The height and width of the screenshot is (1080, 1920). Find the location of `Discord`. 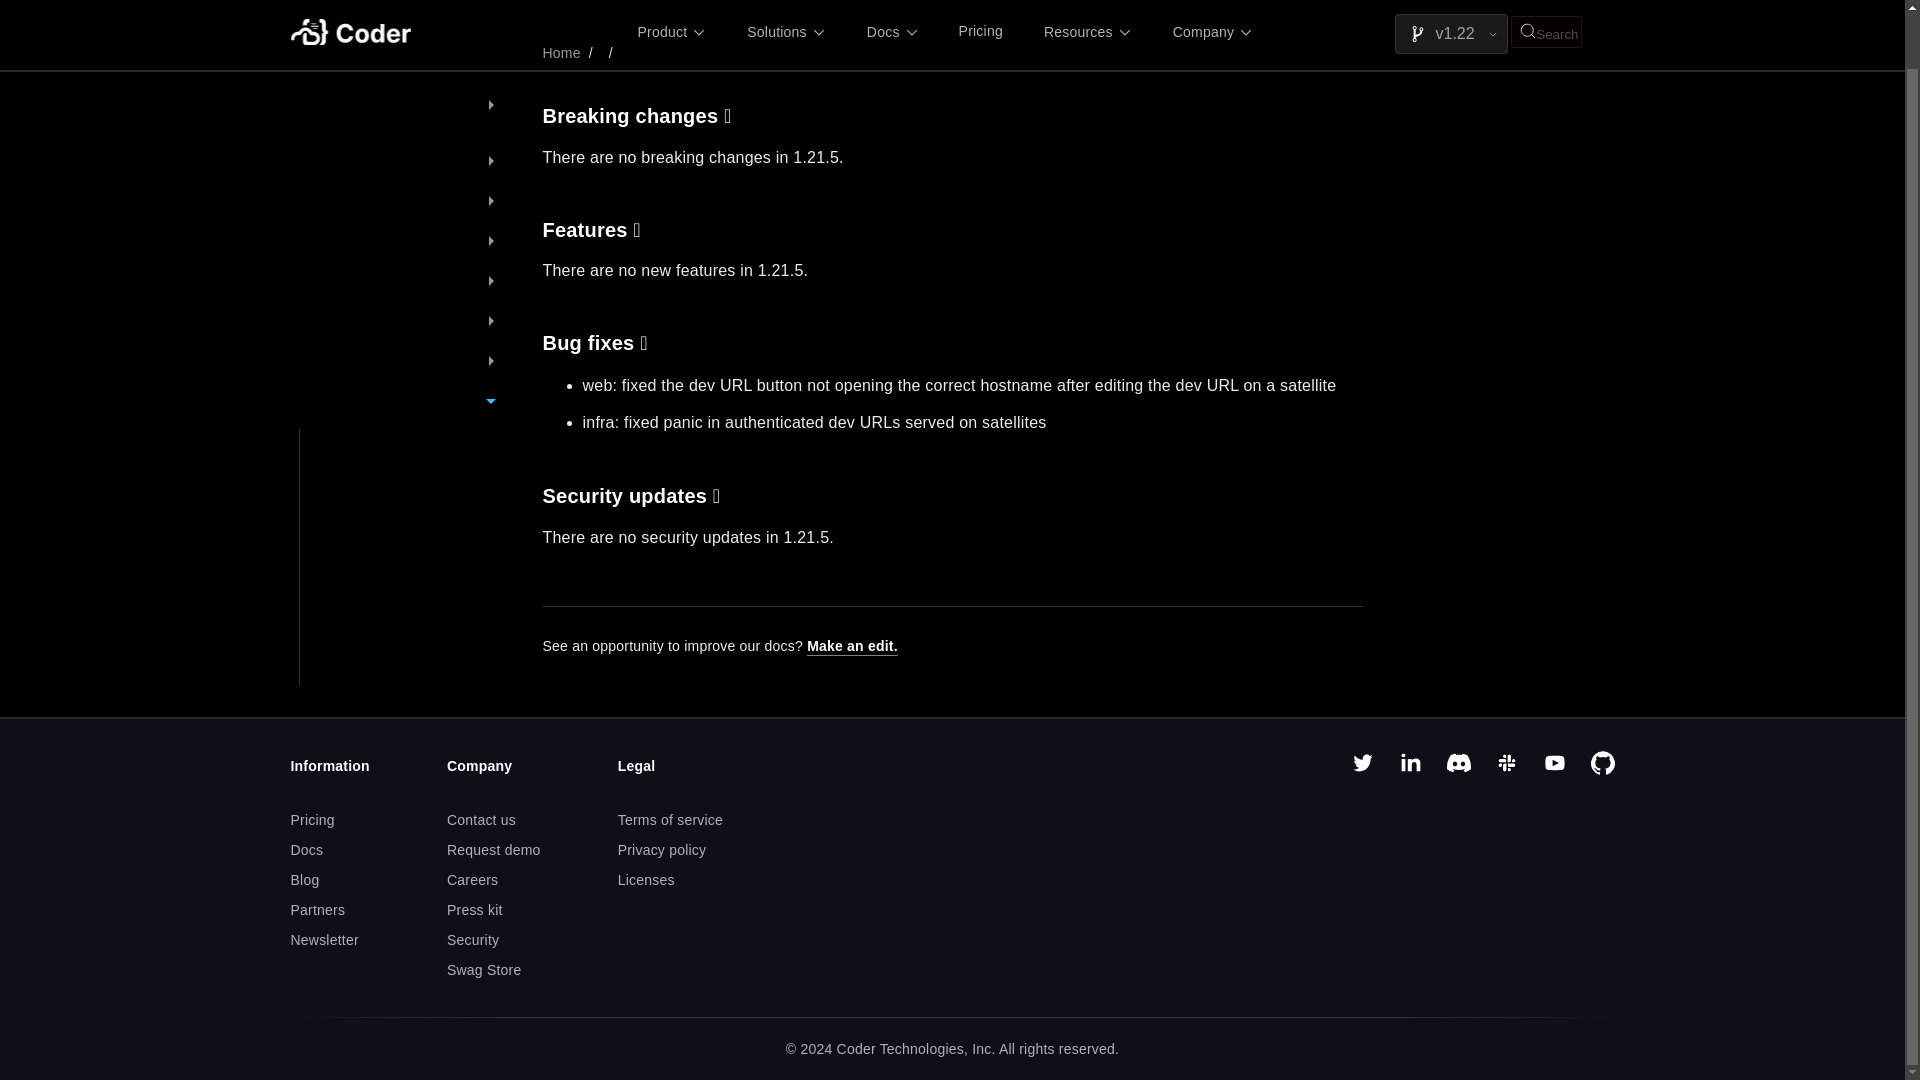

Discord is located at coordinates (1458, 770).